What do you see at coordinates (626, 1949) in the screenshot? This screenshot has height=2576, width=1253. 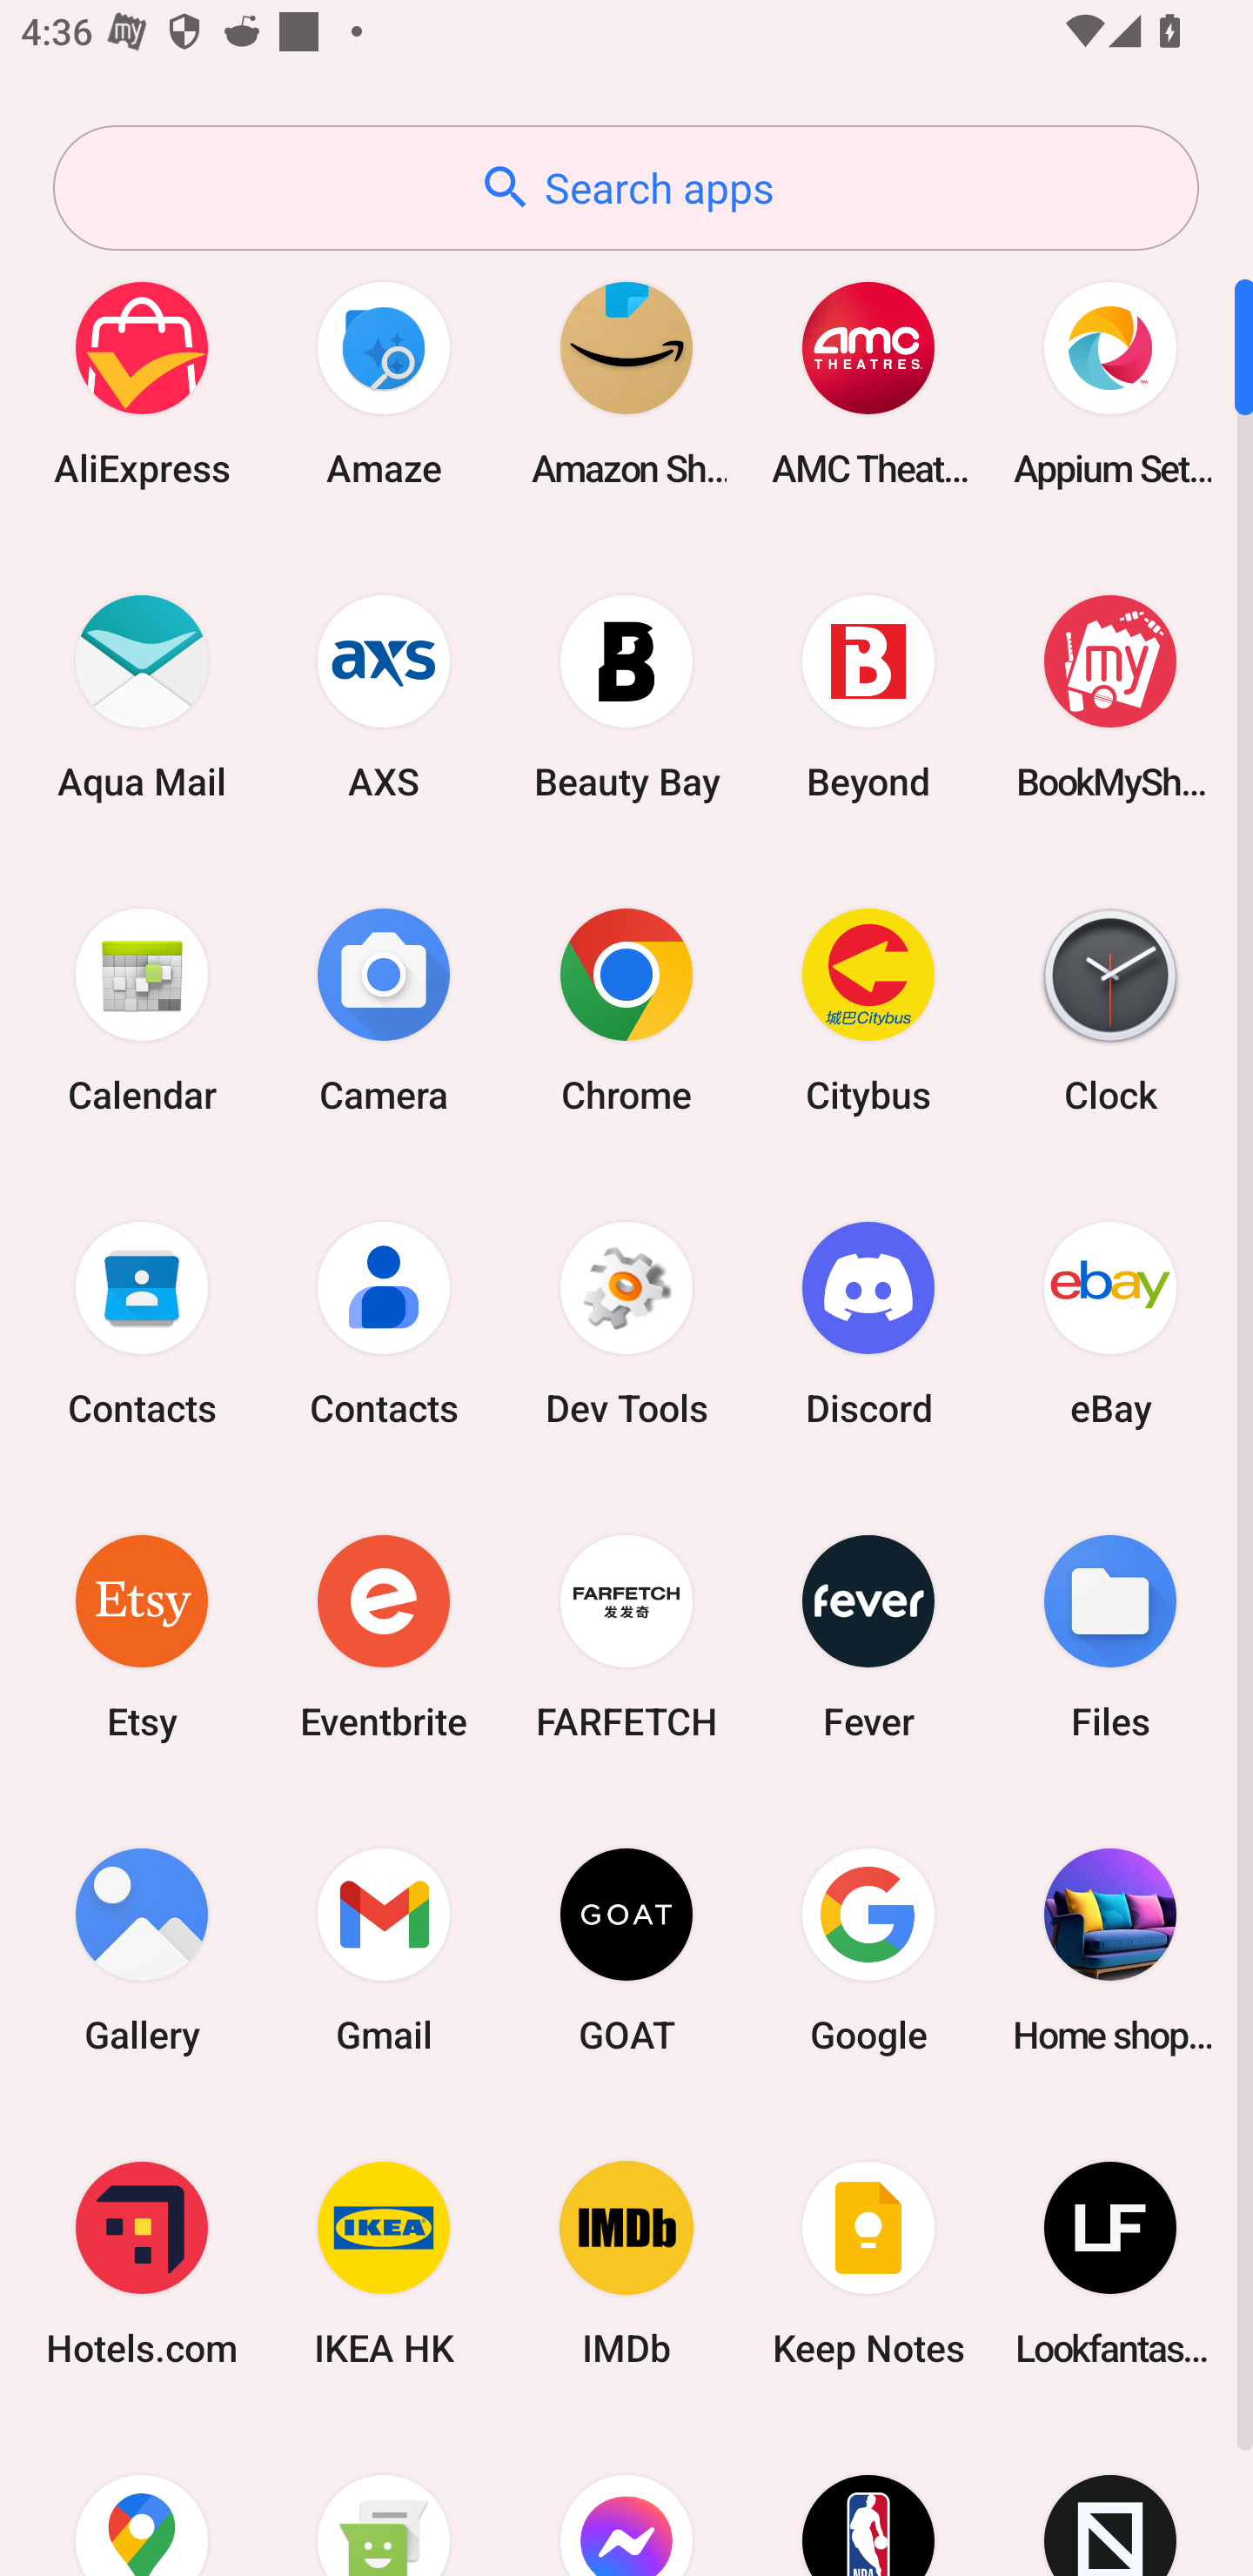 I see `GOAT` at bounding box center [626, 1949].